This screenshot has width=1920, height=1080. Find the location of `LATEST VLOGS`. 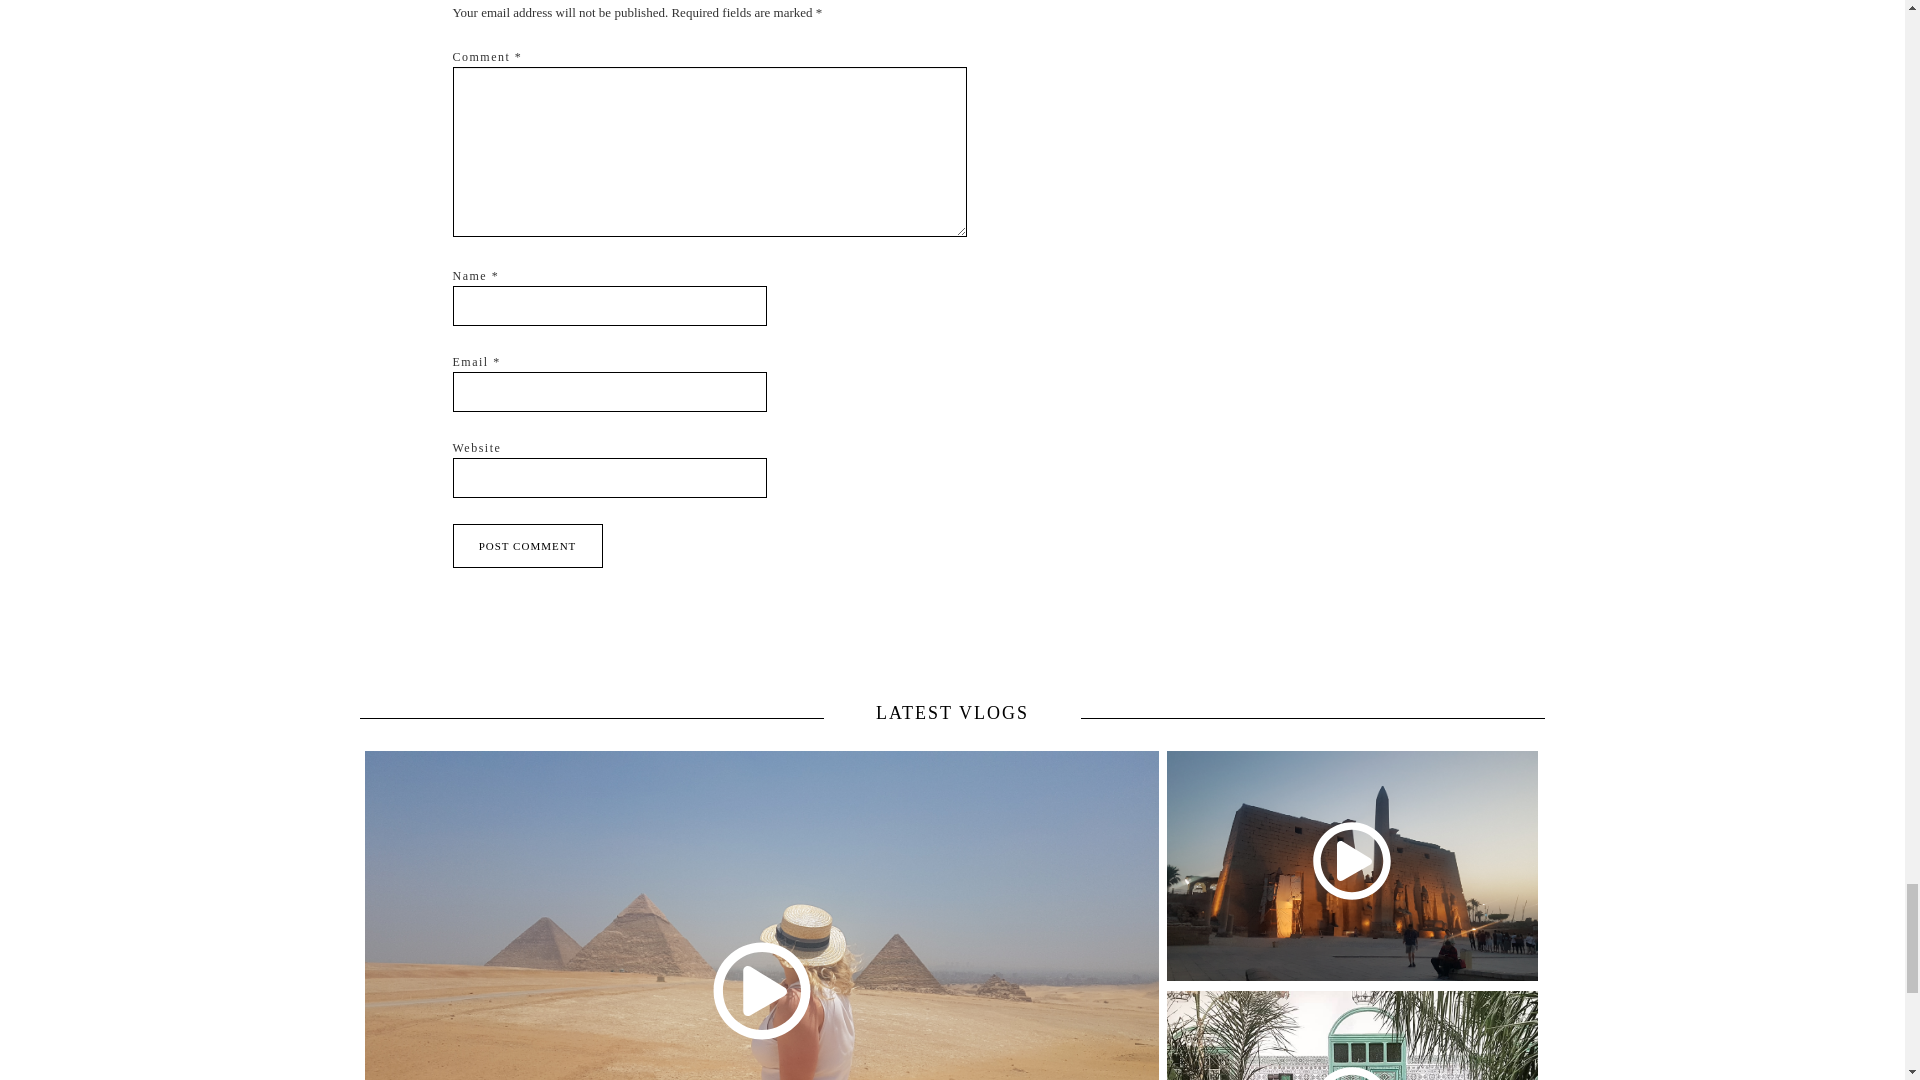

LATEST VLOGS is located at coordinates (952, 711).